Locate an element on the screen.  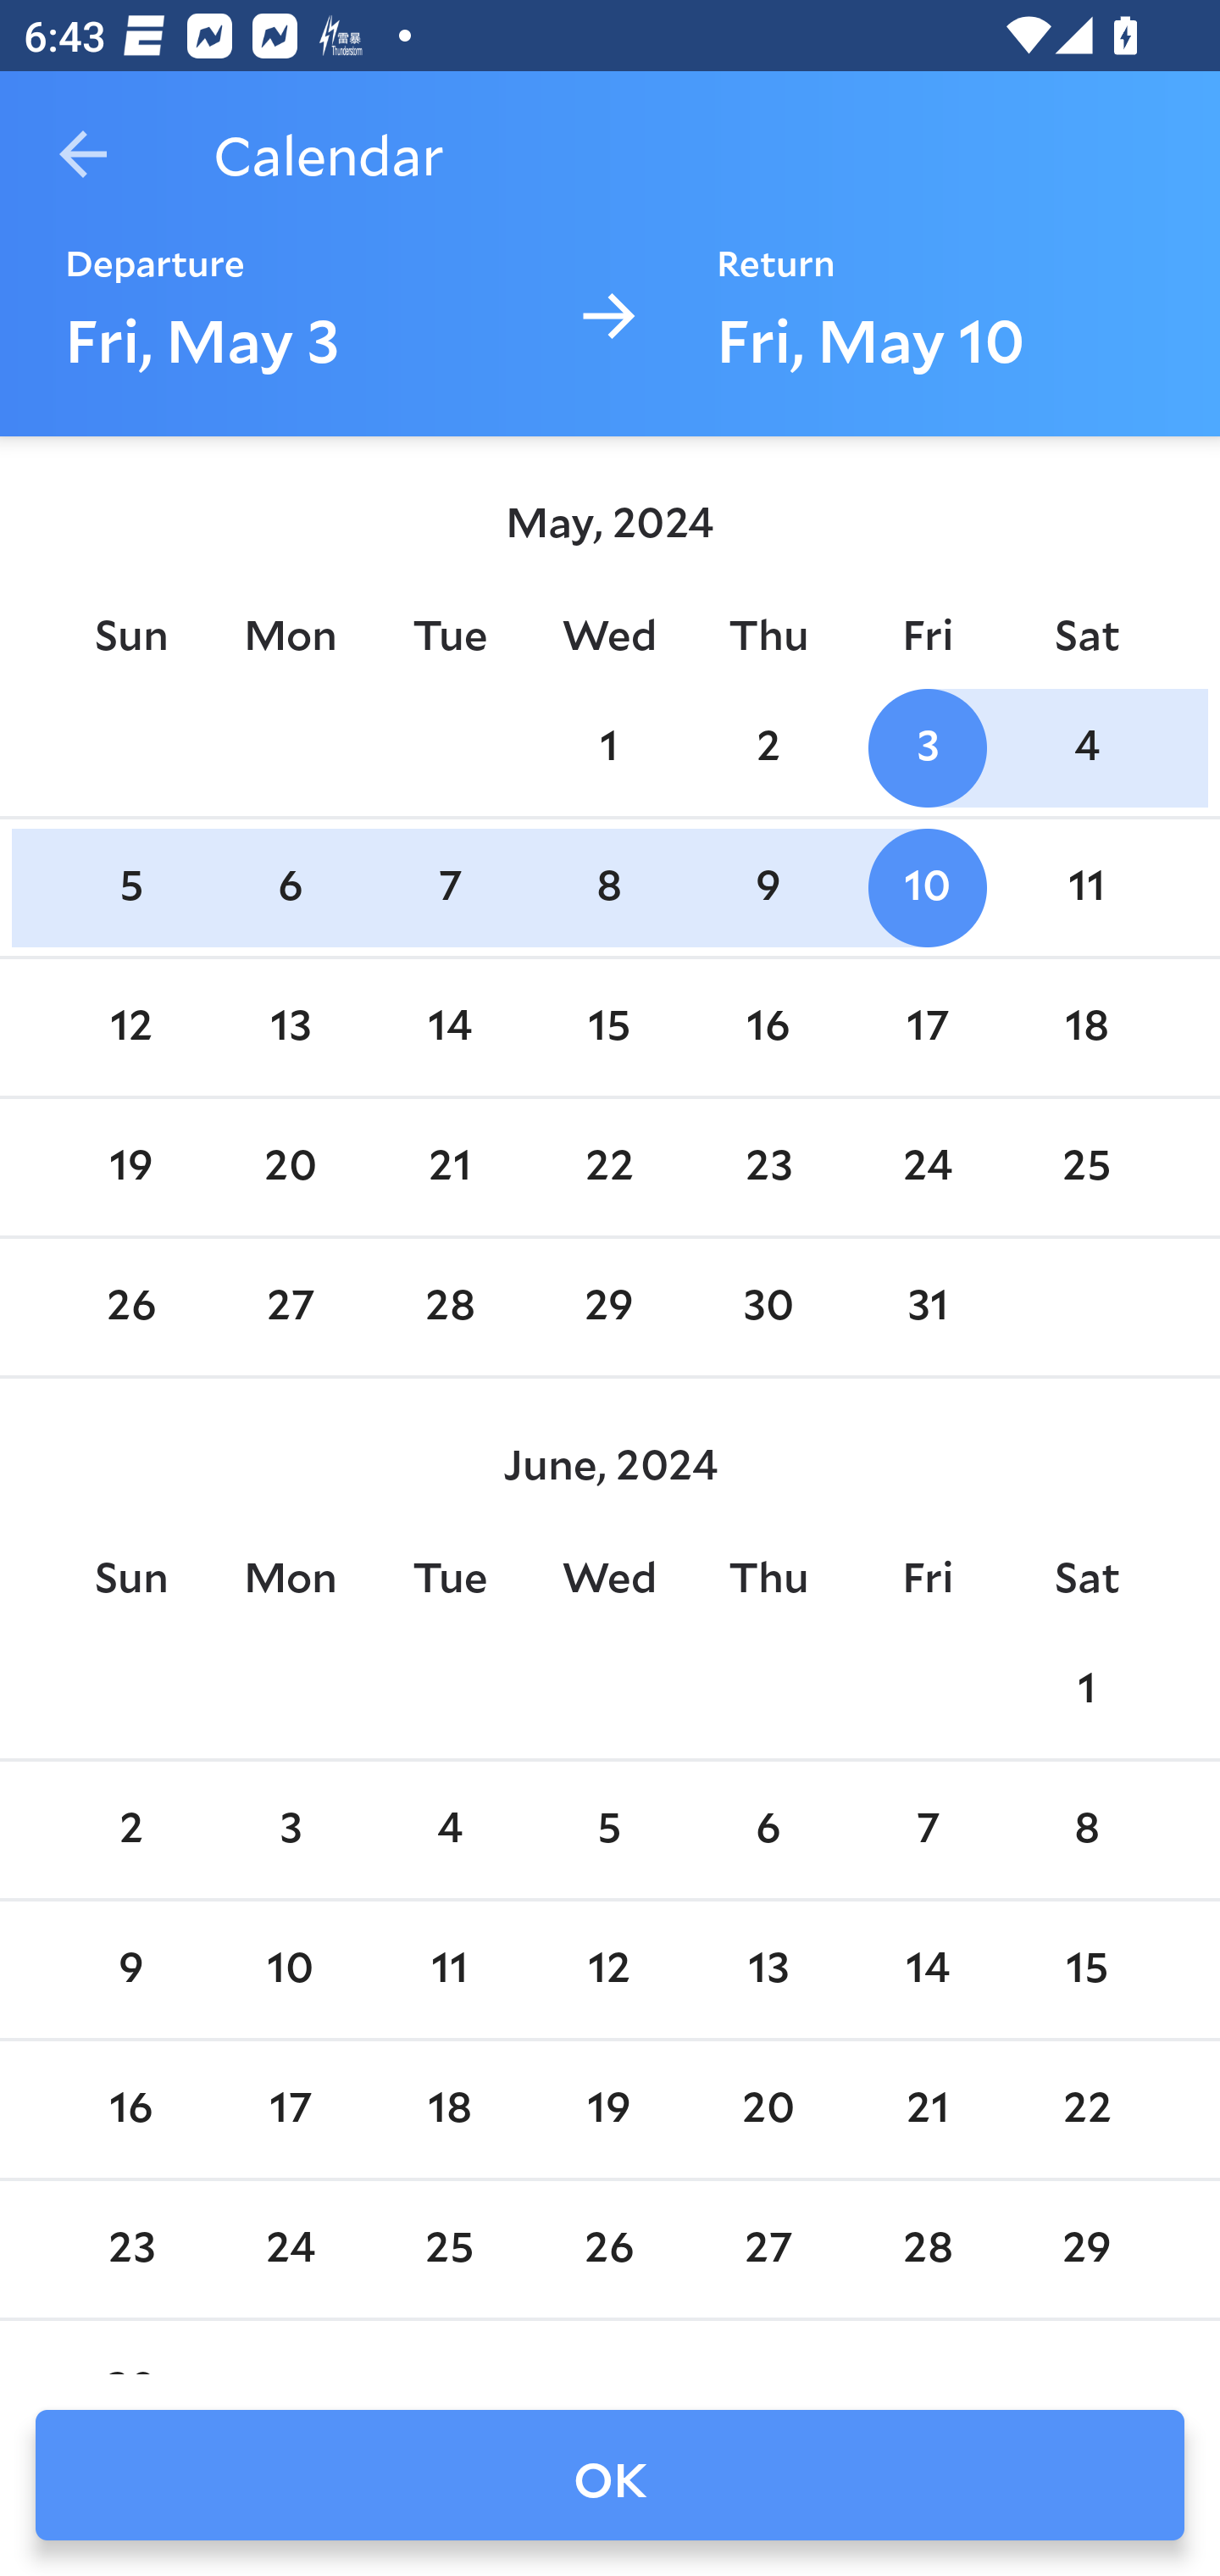
19 is located at coordinates (130, 1167).